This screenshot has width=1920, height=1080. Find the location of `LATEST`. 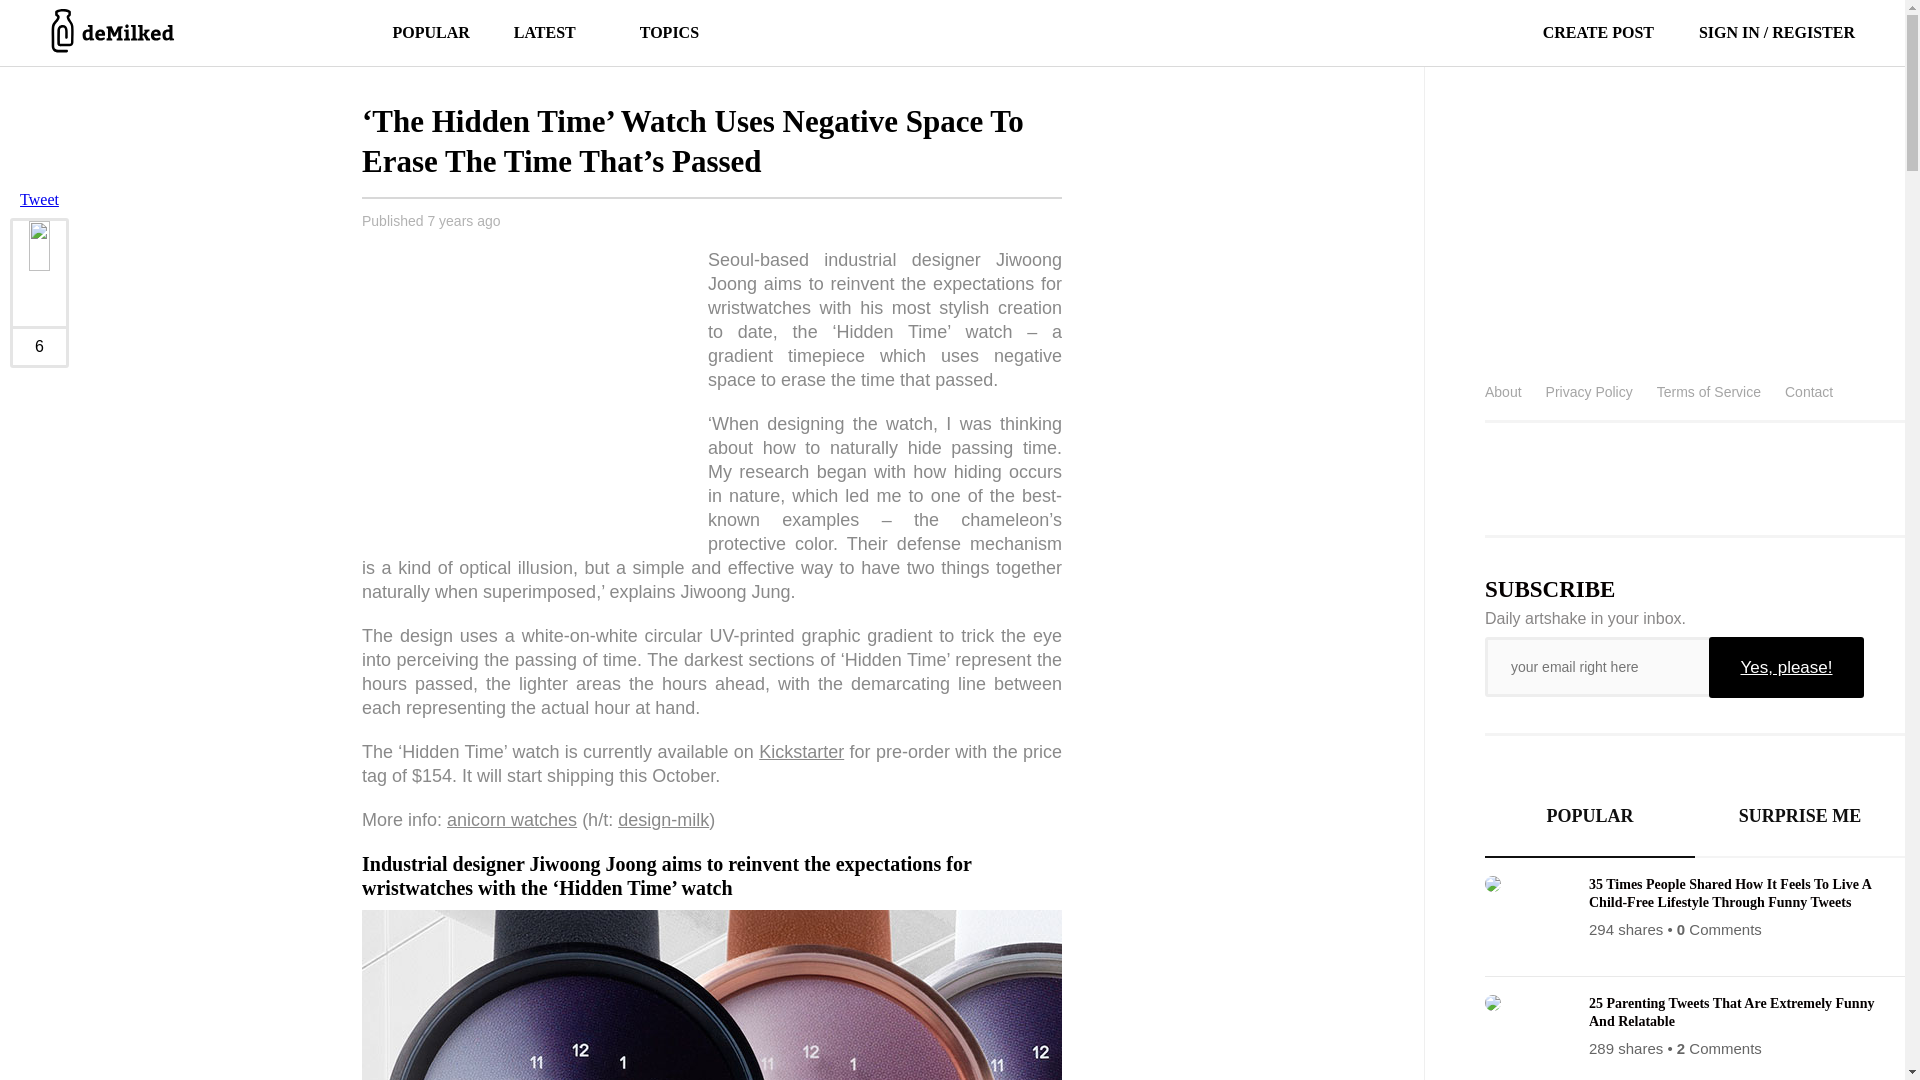

LATEST is located at coordinates (545, 32).